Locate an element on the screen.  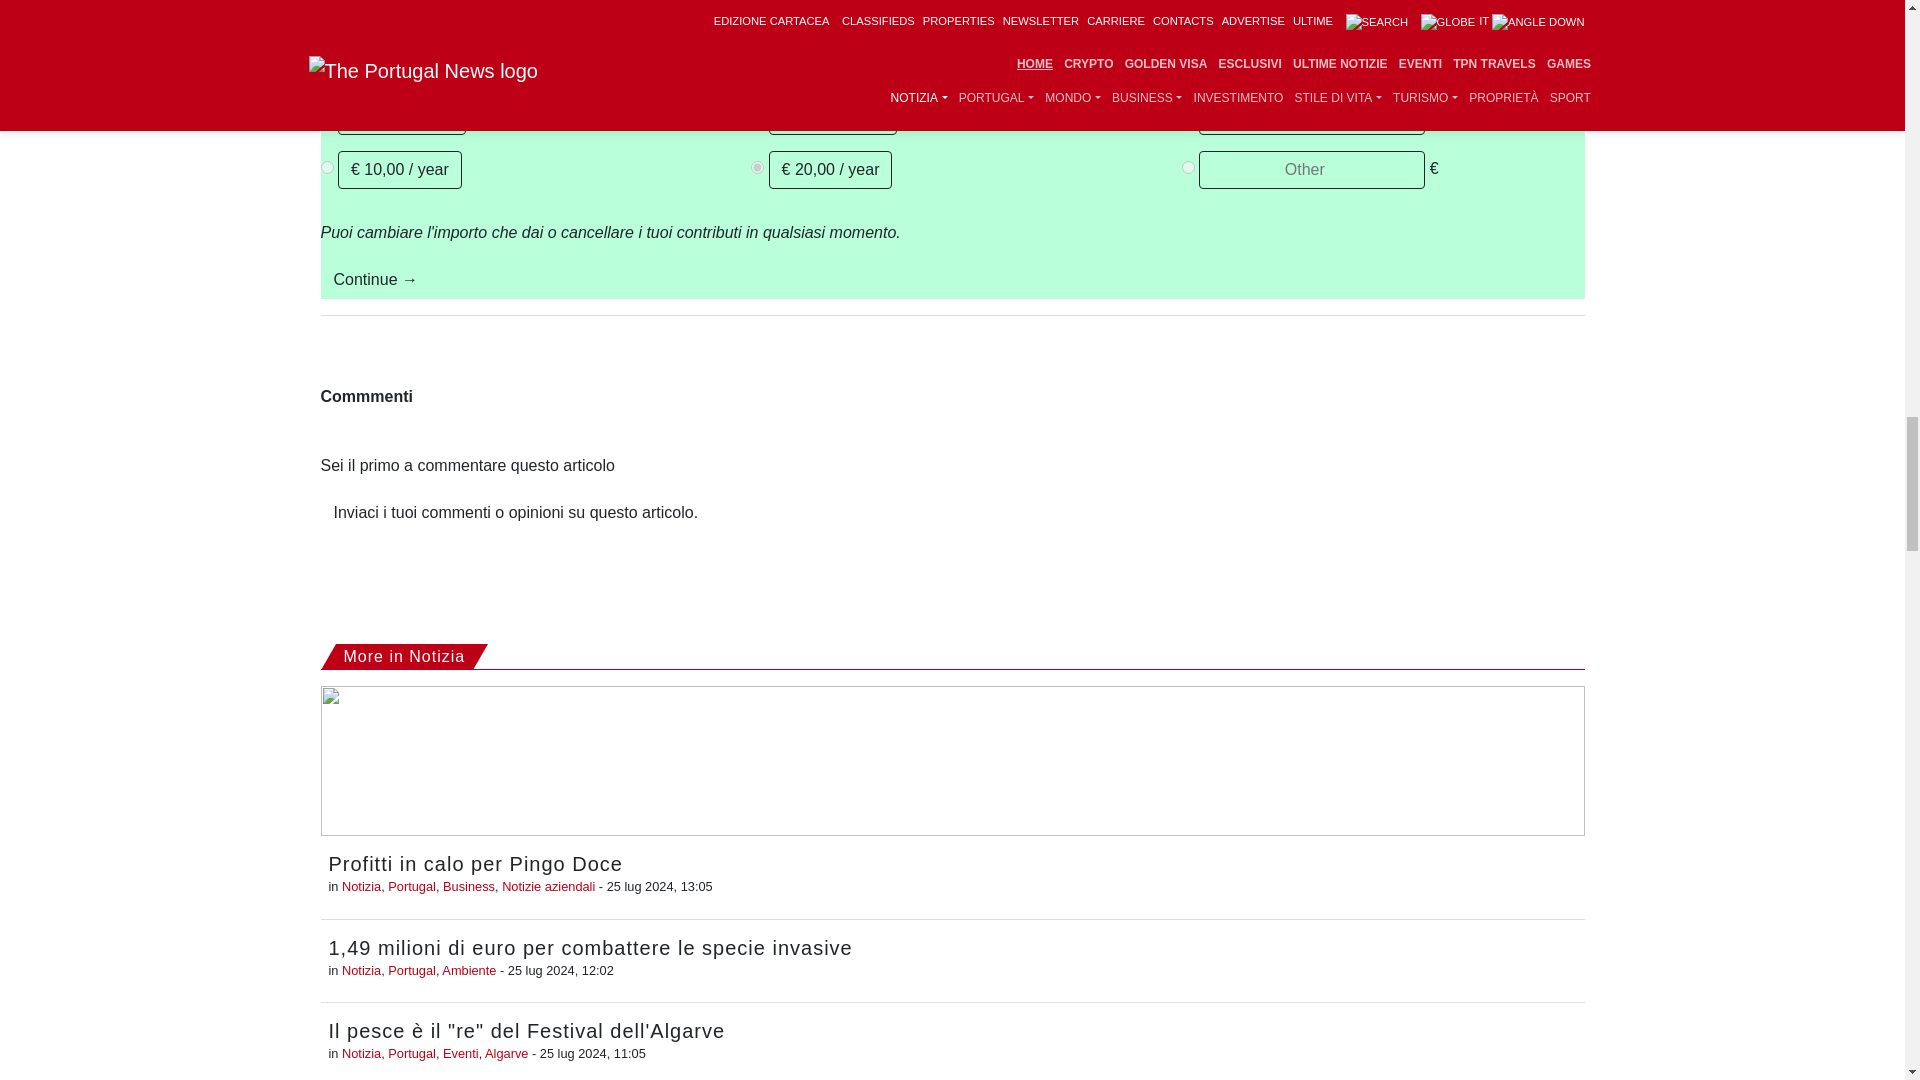
P-6T2758016F920900CMGGQYMQ is located at coordinates (757, 2).